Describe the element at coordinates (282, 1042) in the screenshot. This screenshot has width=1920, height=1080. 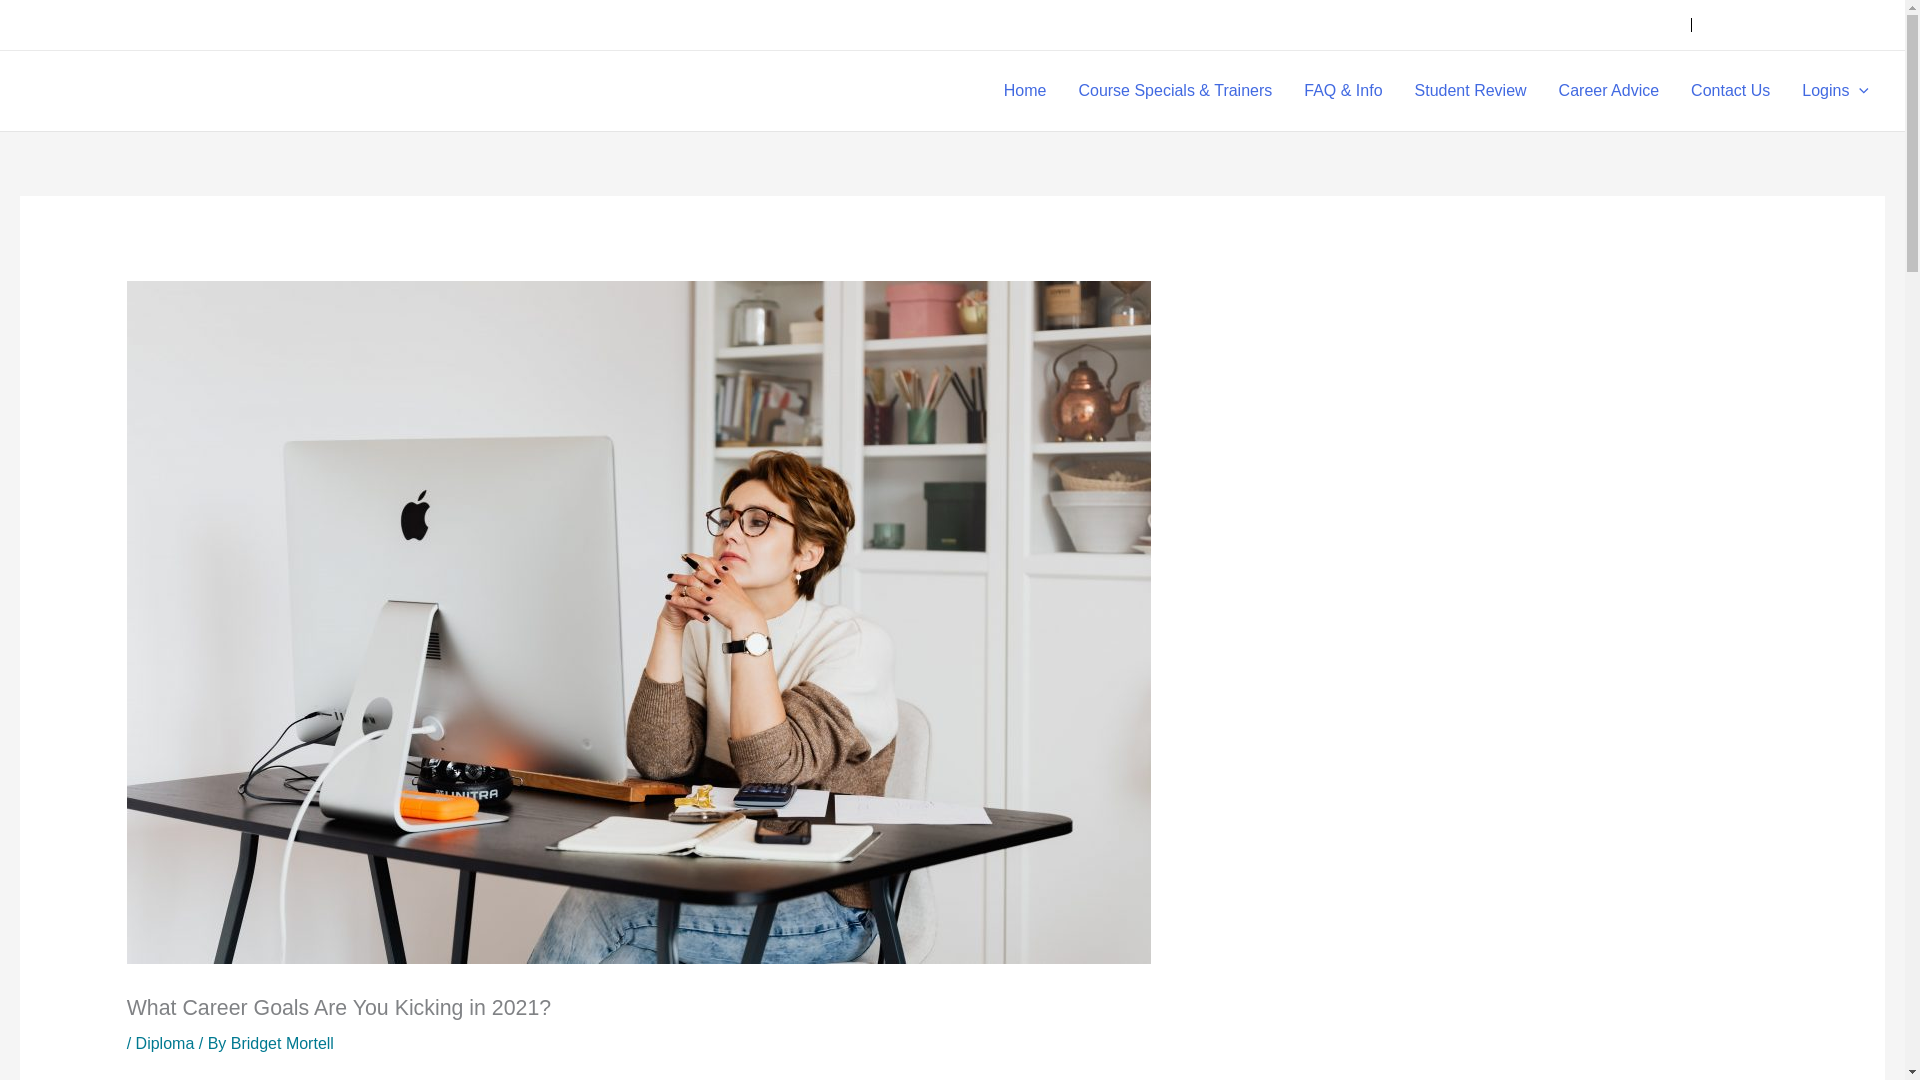
I see `Bridget Mortell` at that location.